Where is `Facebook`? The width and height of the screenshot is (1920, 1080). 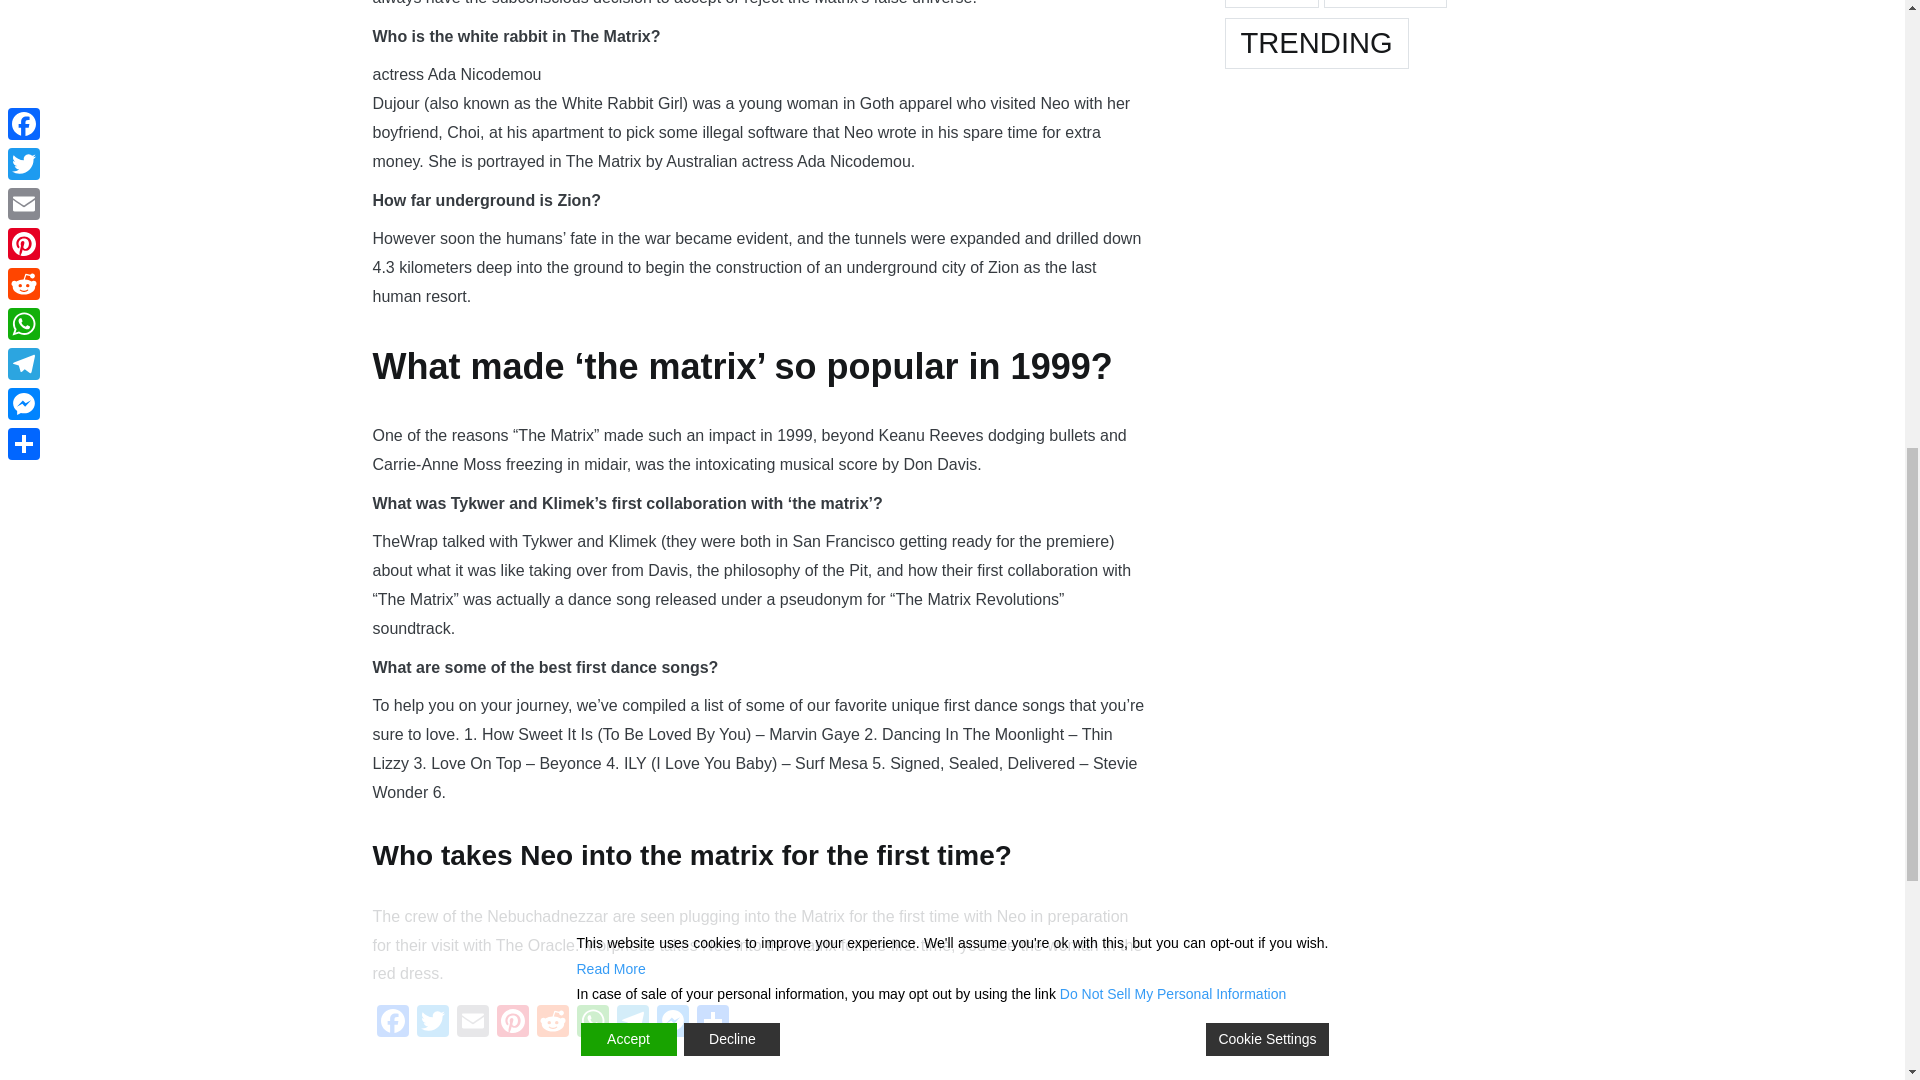 Facebook is located at coordinates (392, 1024).